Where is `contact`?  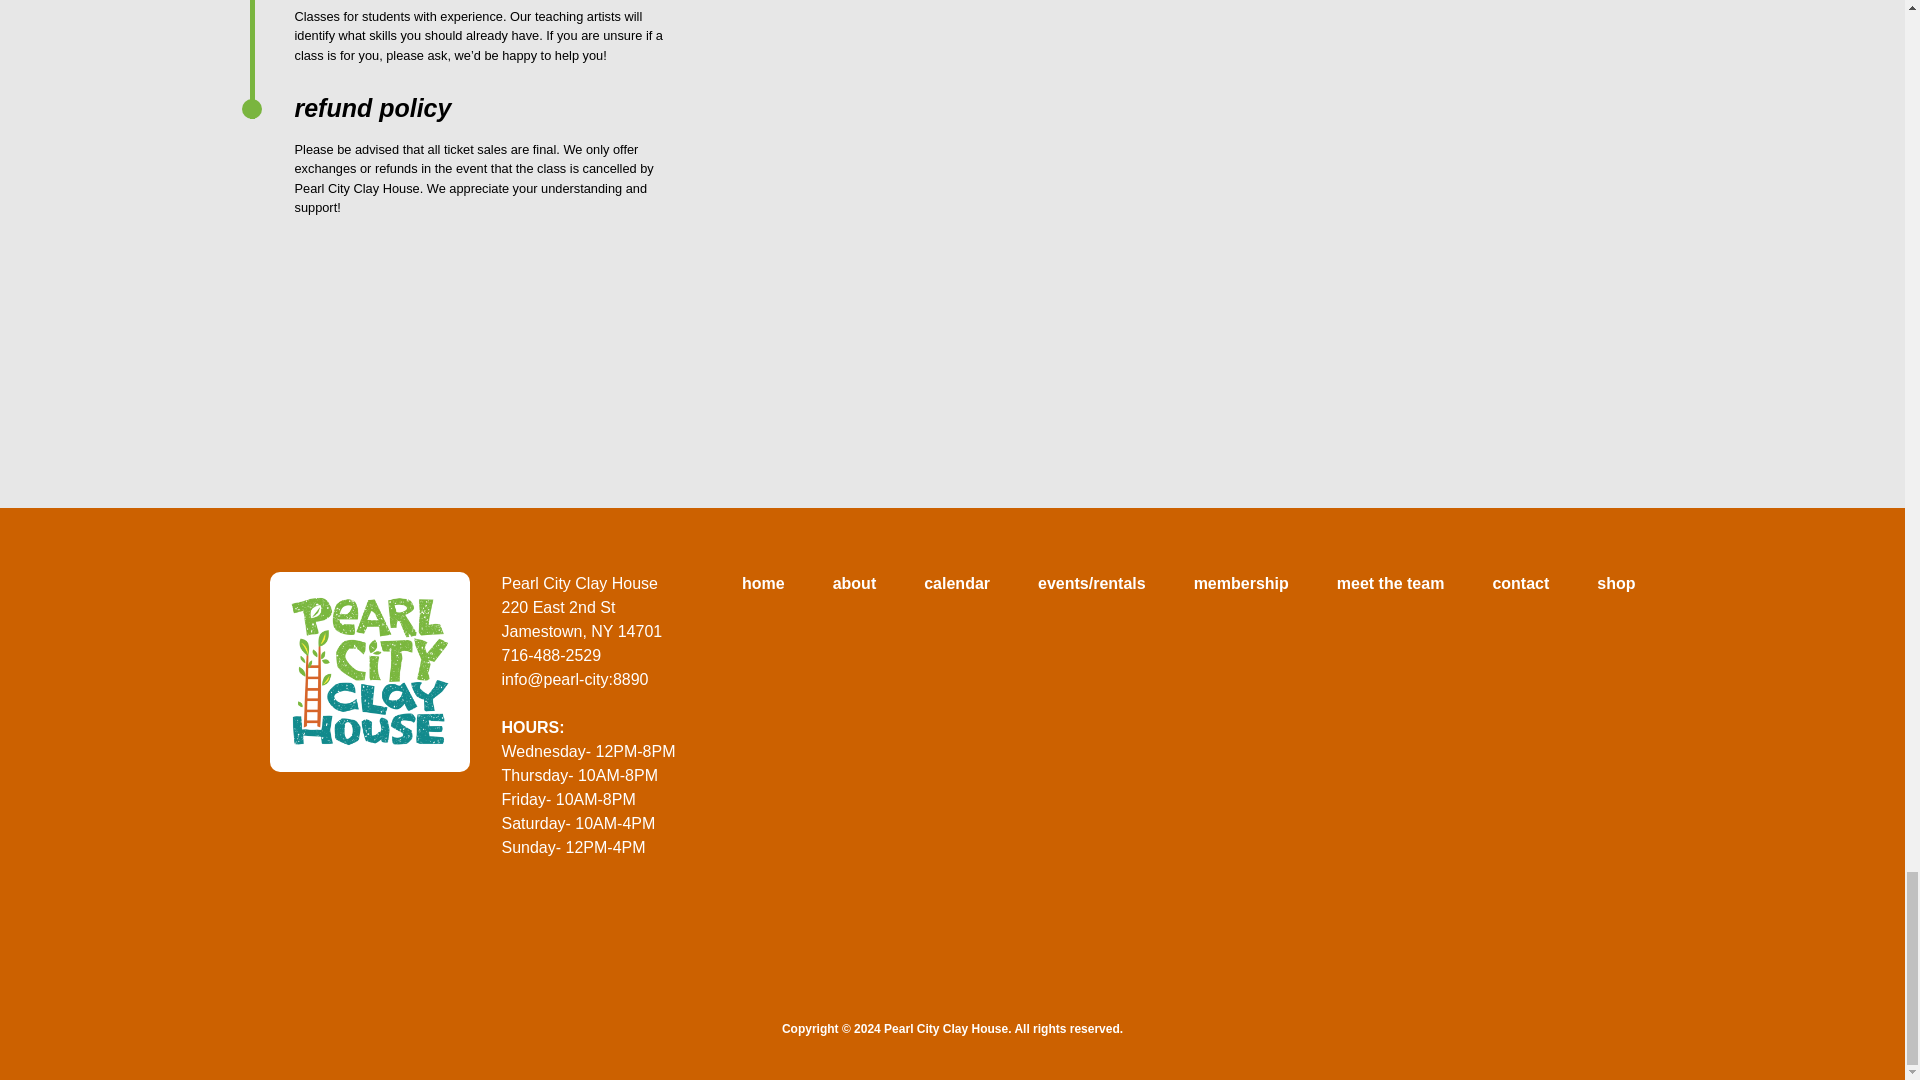
contact is located at coordinates (1520, 584).